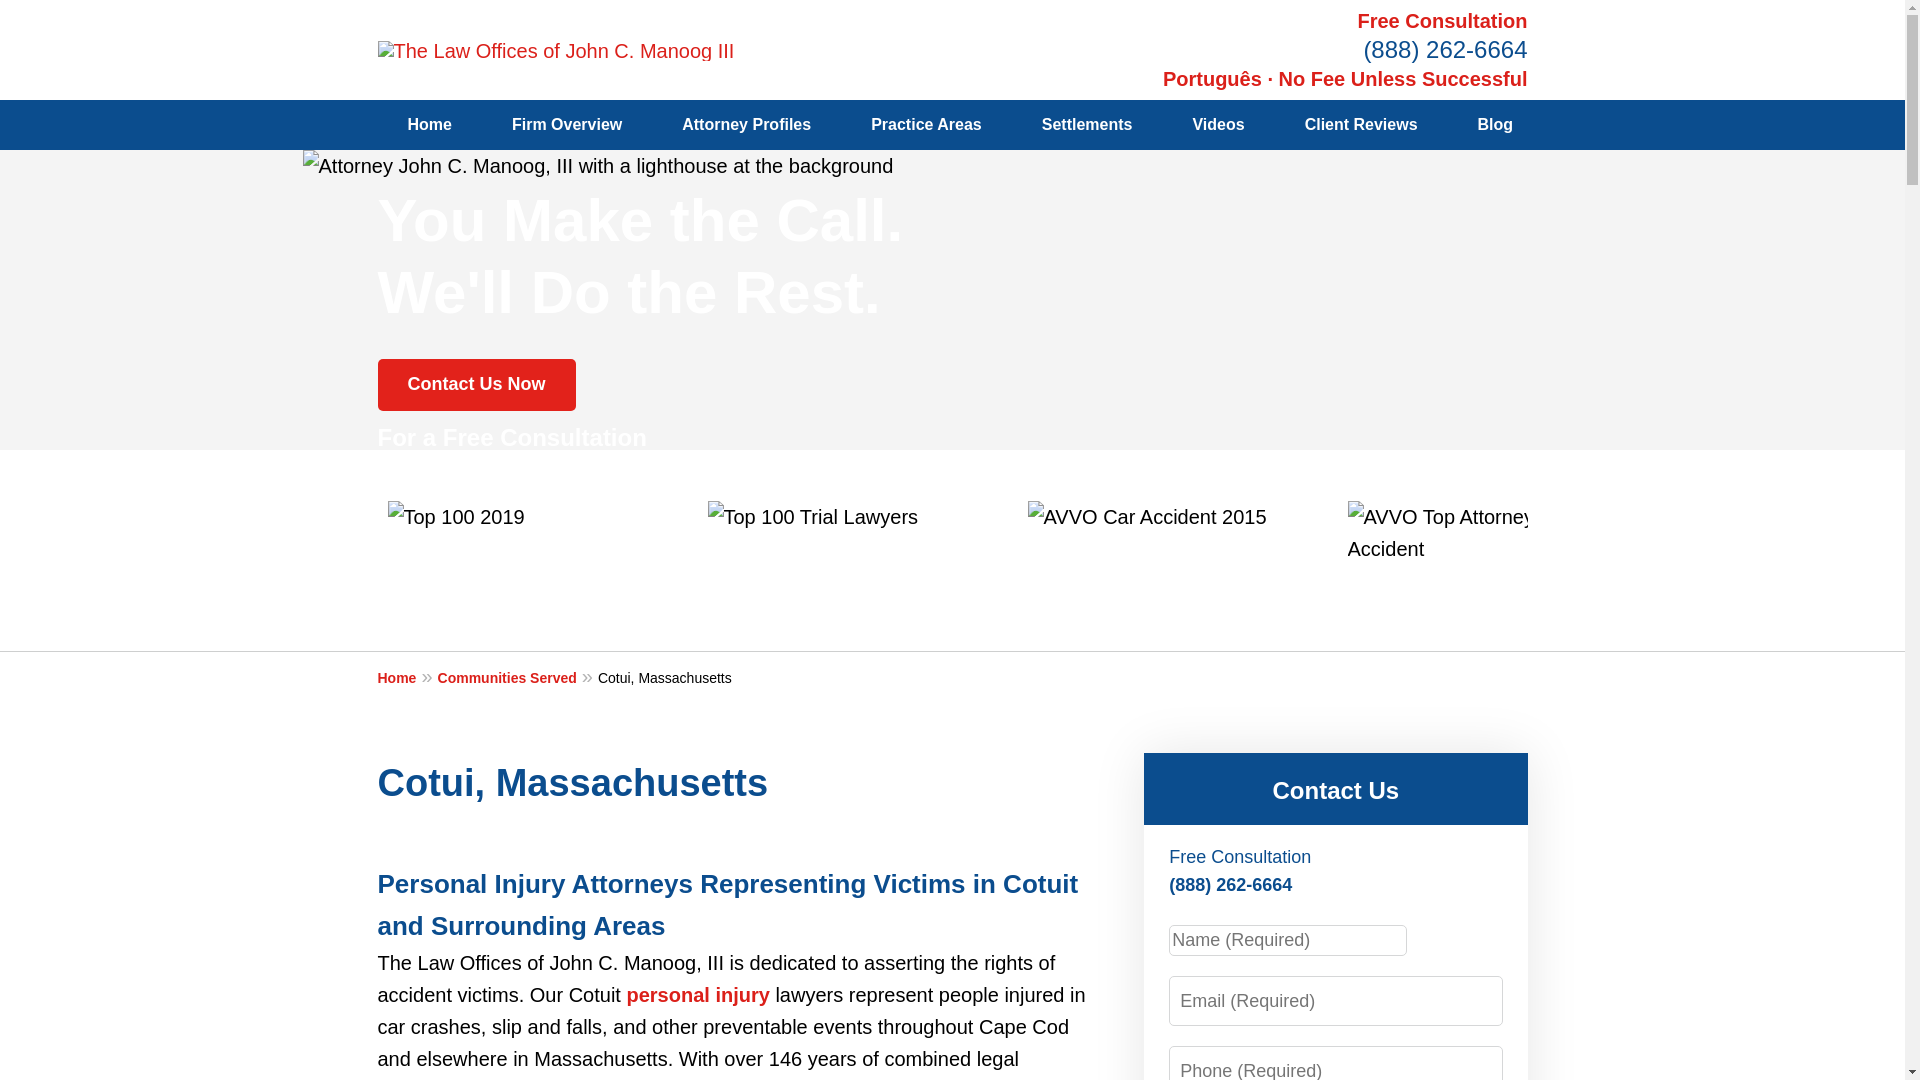  Describe the element at coordinates (408, 676) in the screenshot. I see `Home` at that location.